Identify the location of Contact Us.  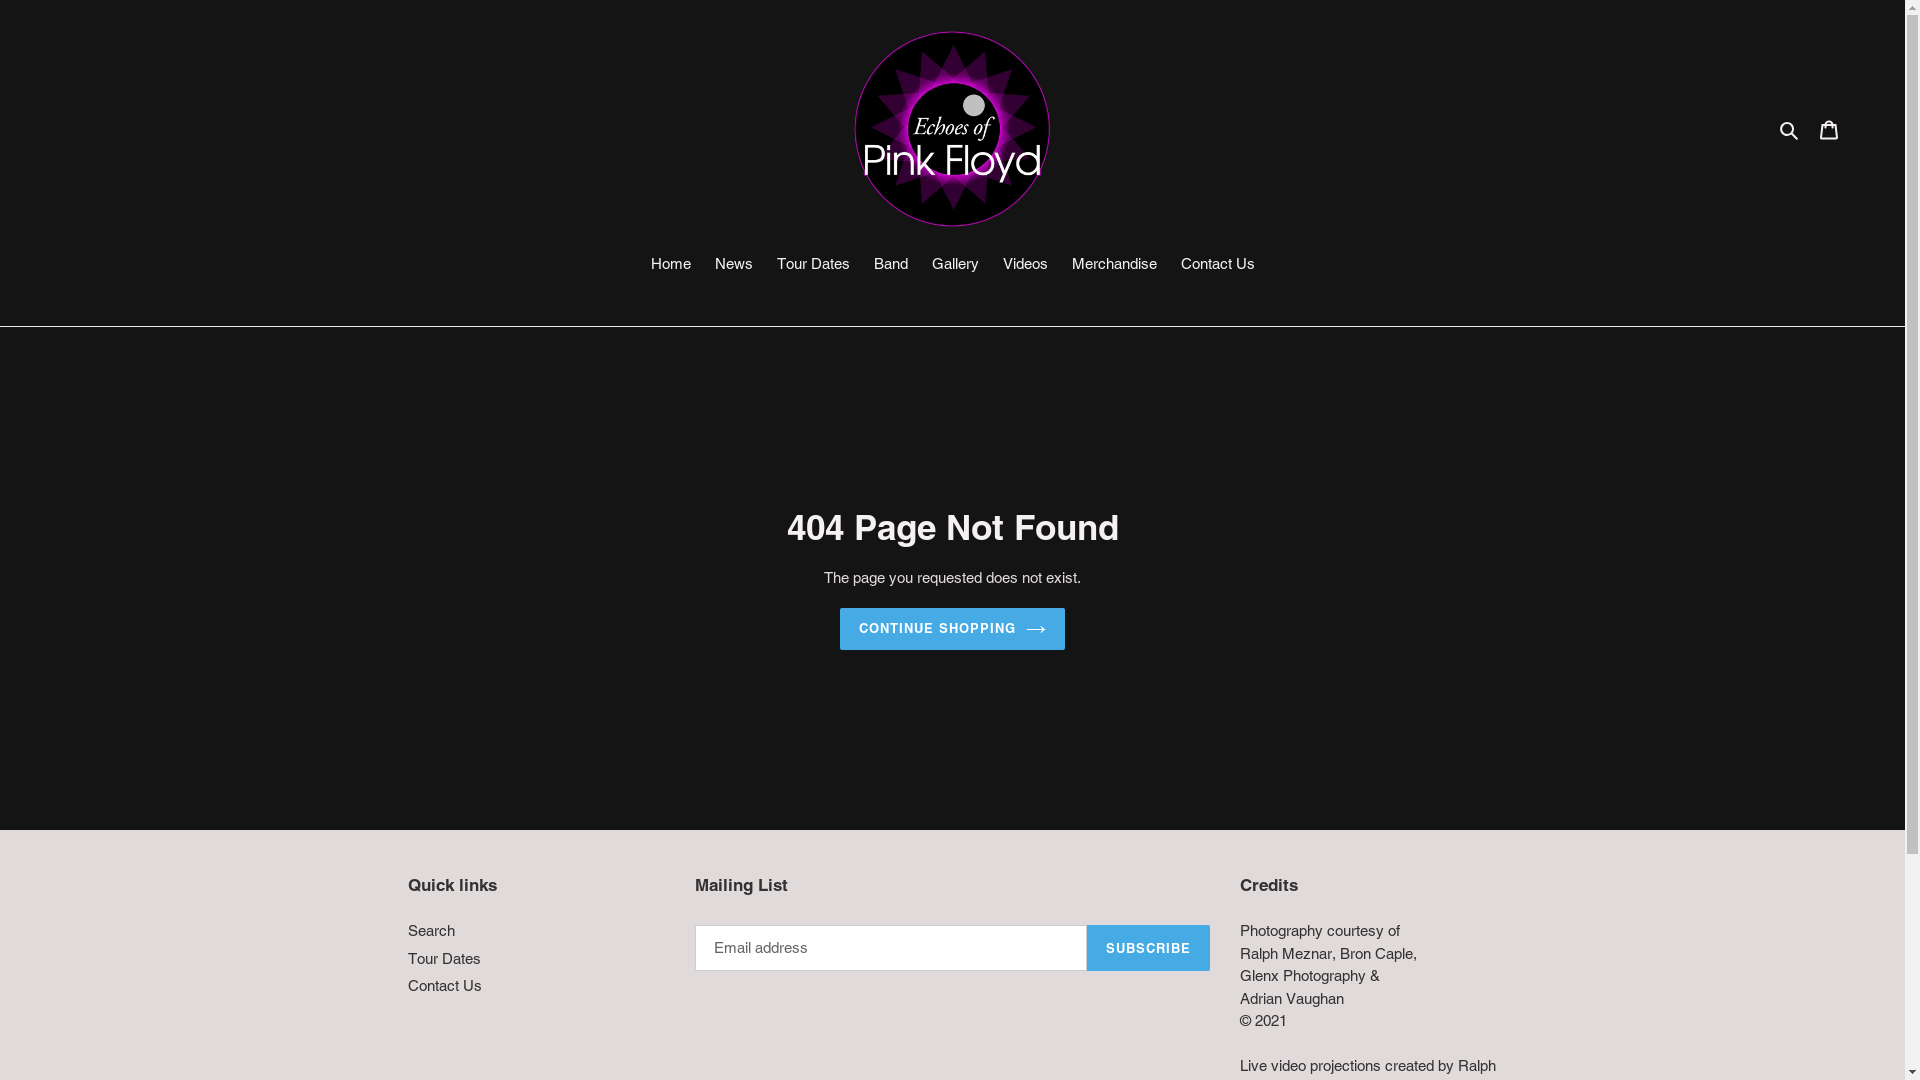
(445, 986).